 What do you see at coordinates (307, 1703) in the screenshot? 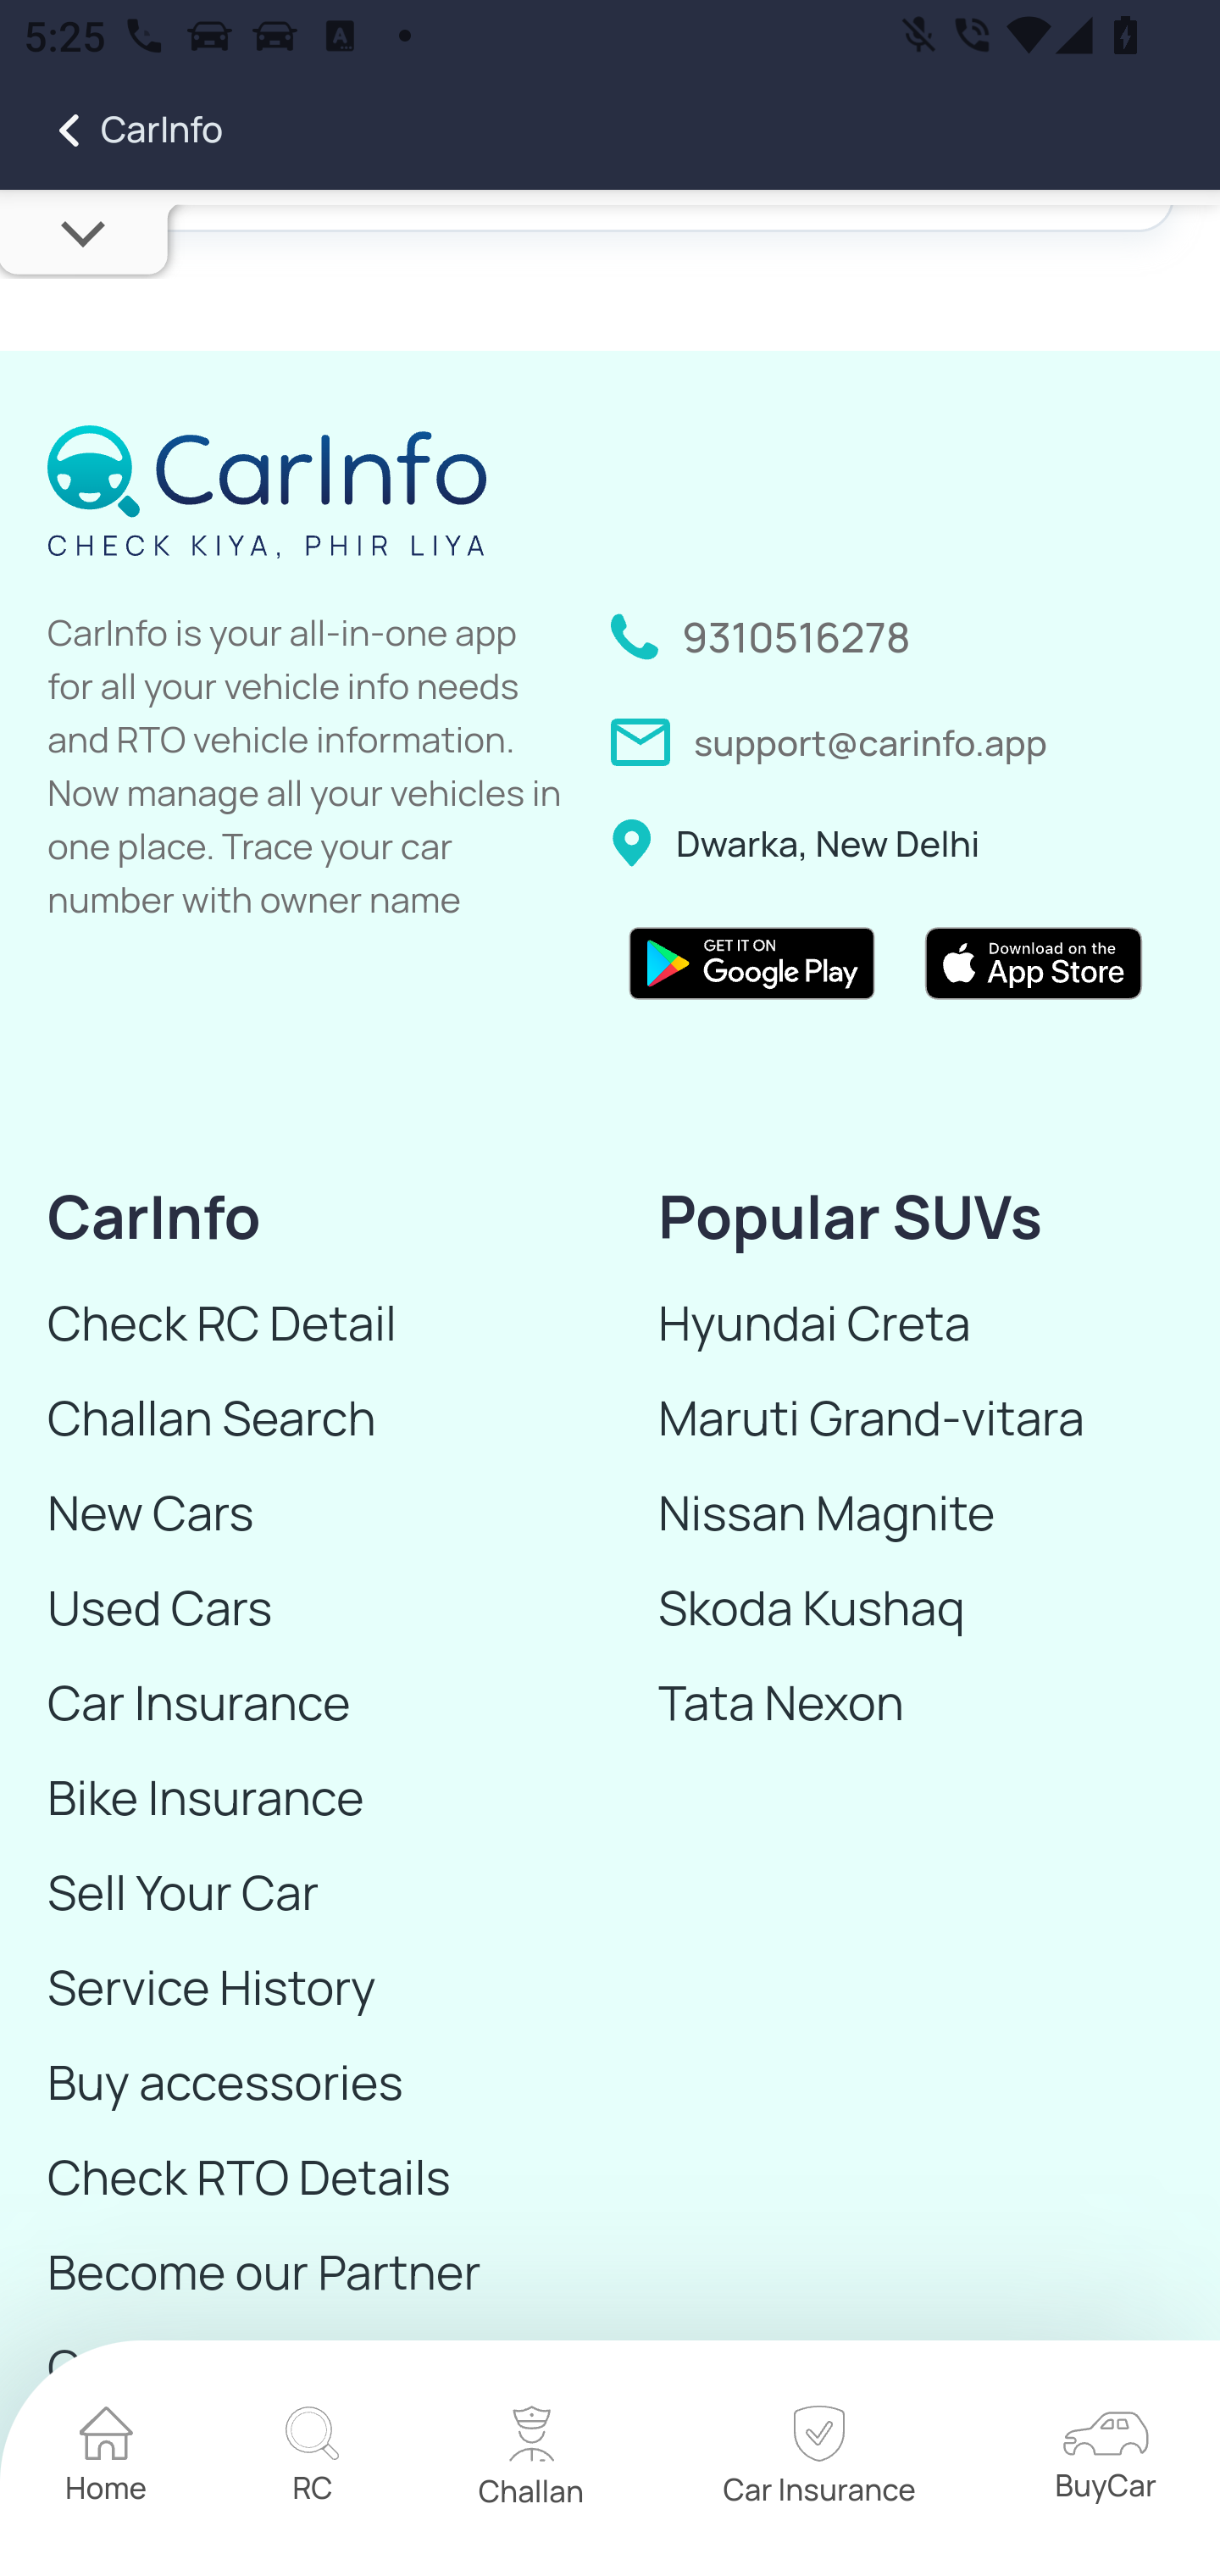
I see `Car Insurance` at bounding box center [307, 1703].